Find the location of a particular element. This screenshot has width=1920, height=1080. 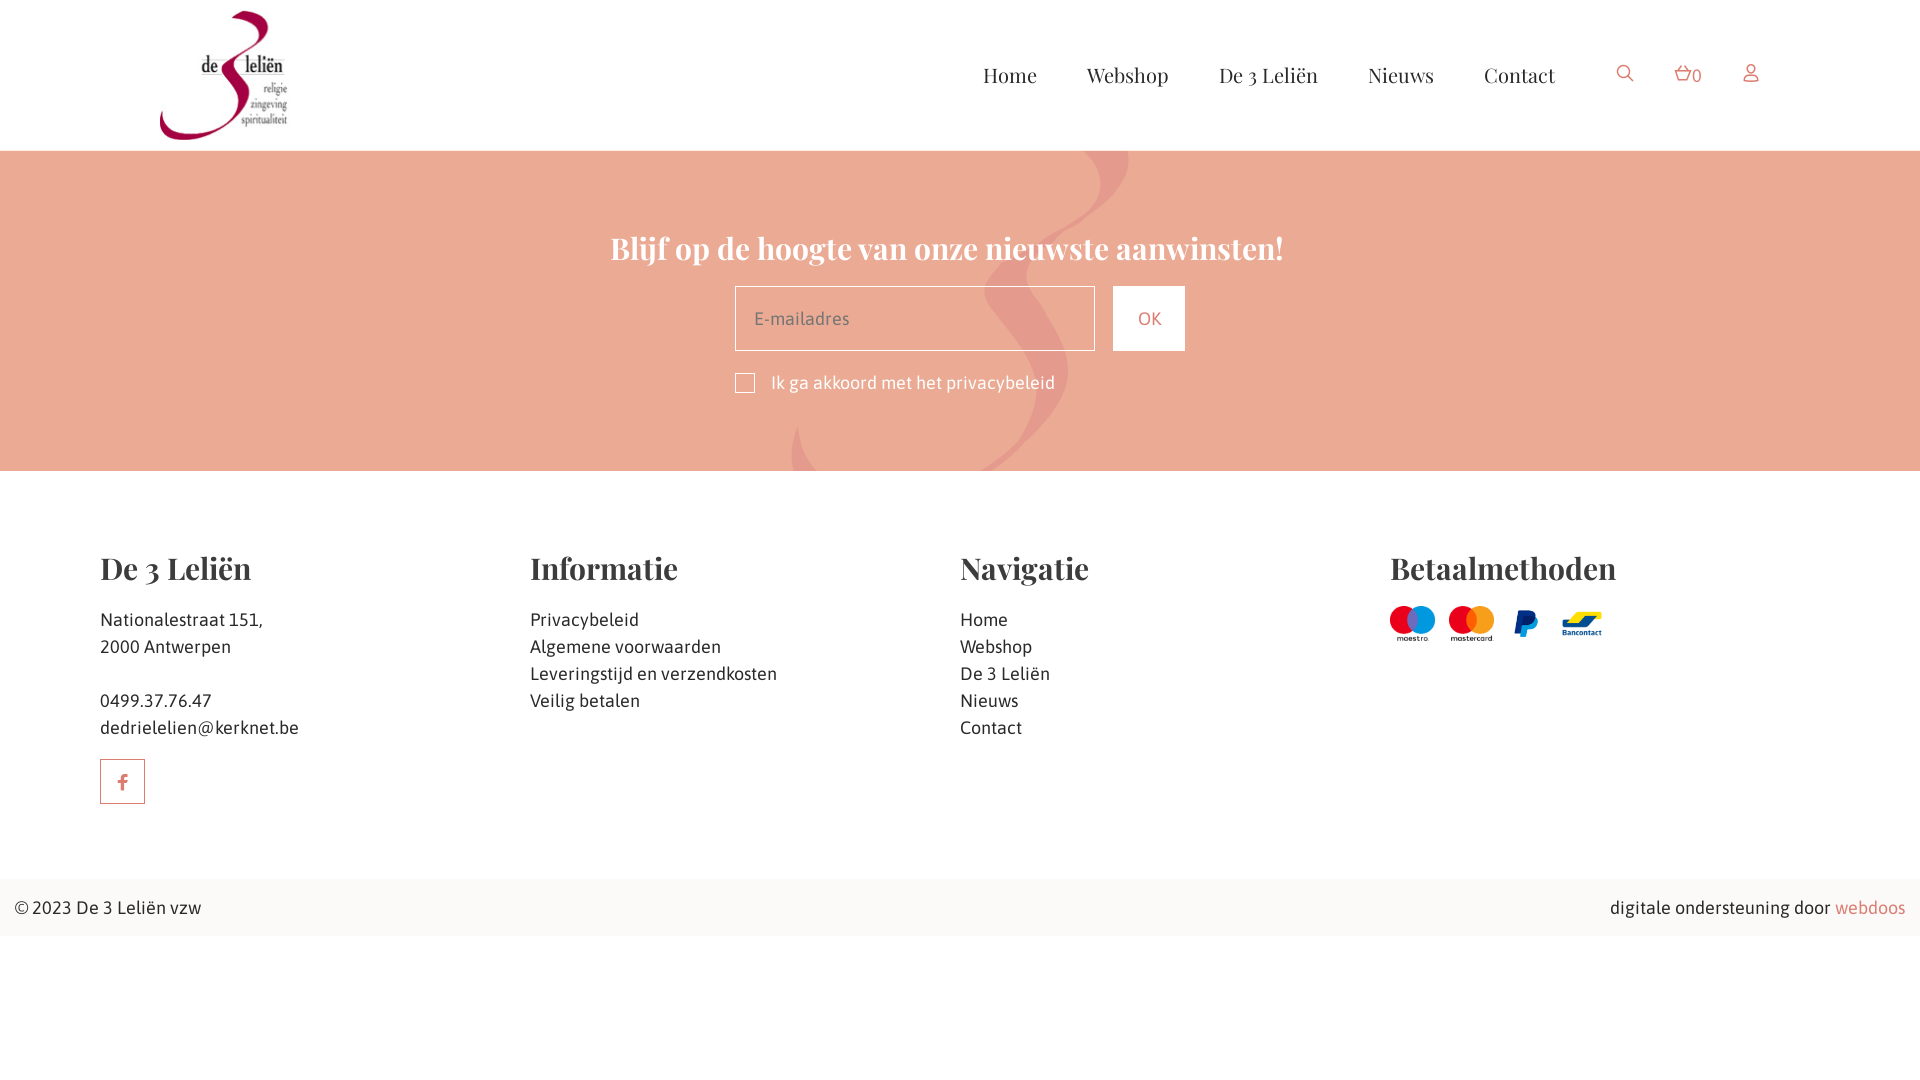

Home is located at coordinates (1175, 620).